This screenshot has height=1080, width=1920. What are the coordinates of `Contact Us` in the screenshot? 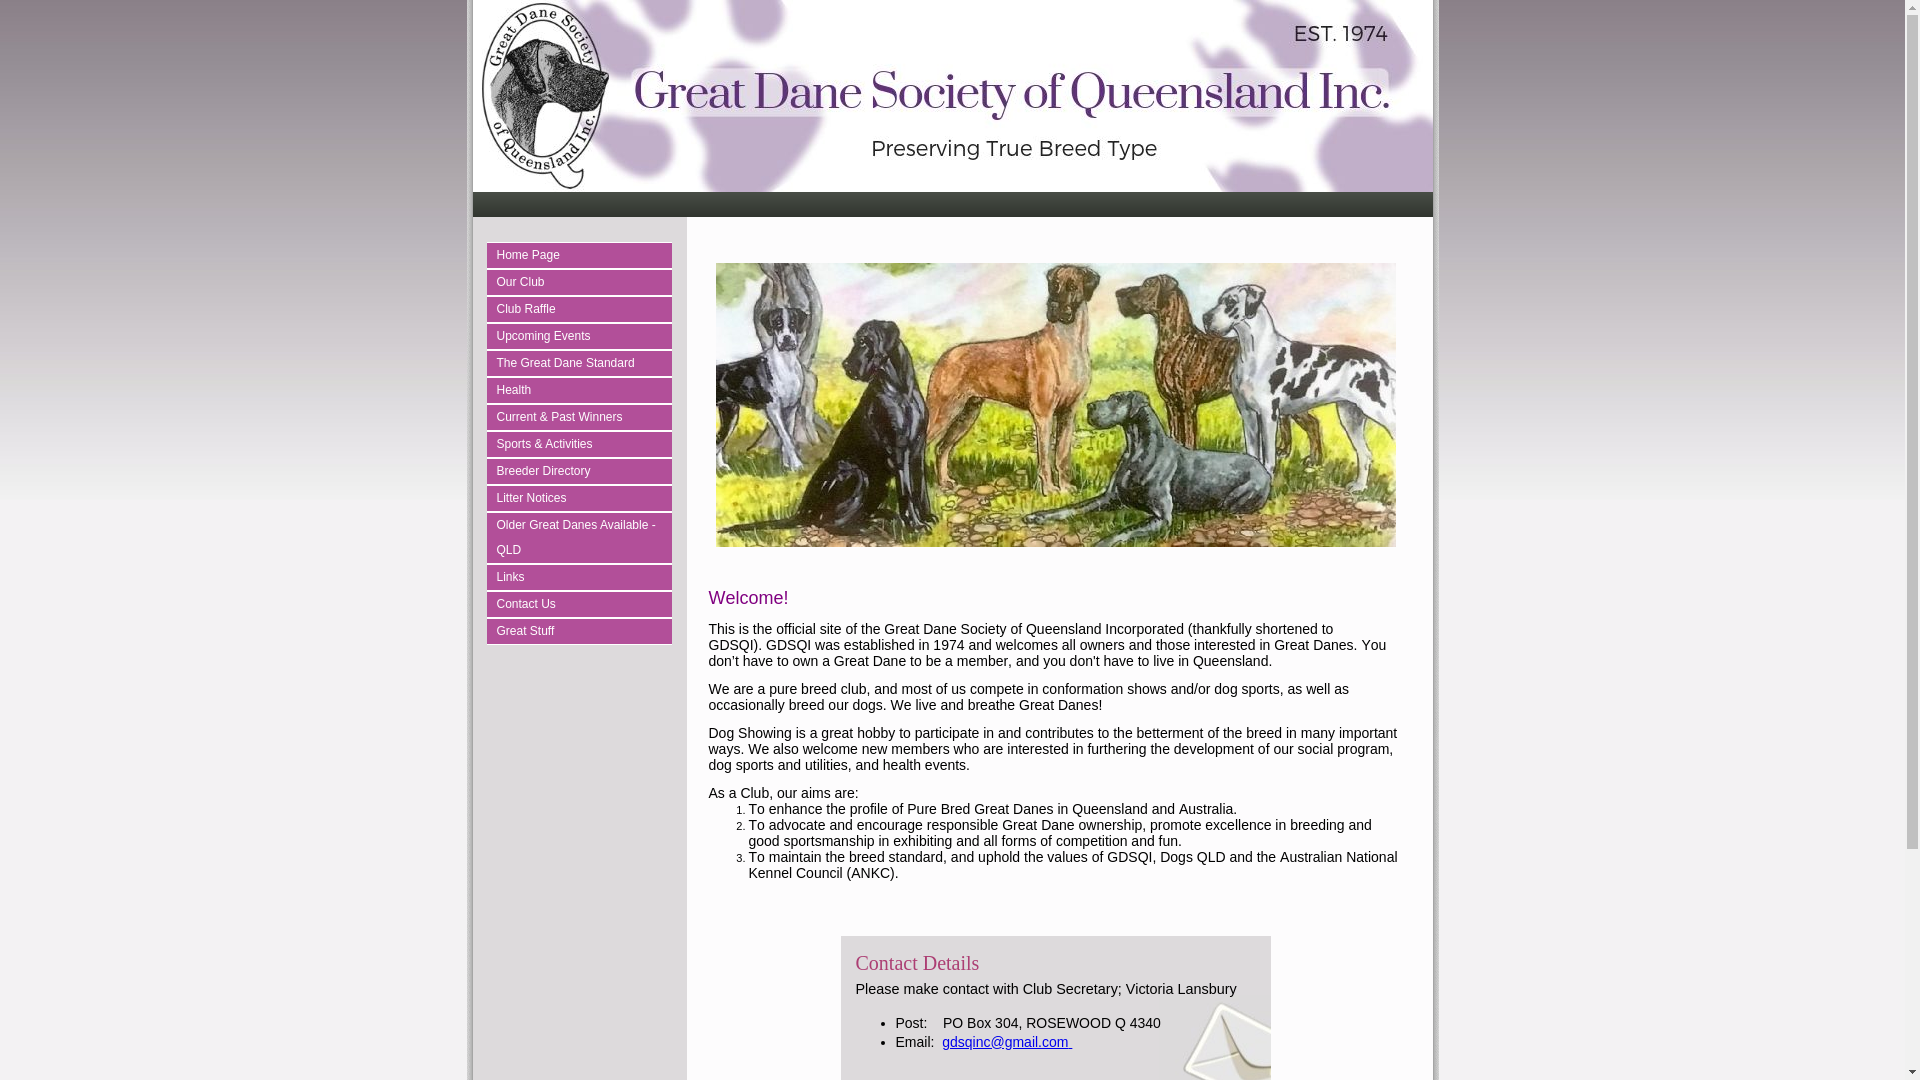 It's located at (584, 604).